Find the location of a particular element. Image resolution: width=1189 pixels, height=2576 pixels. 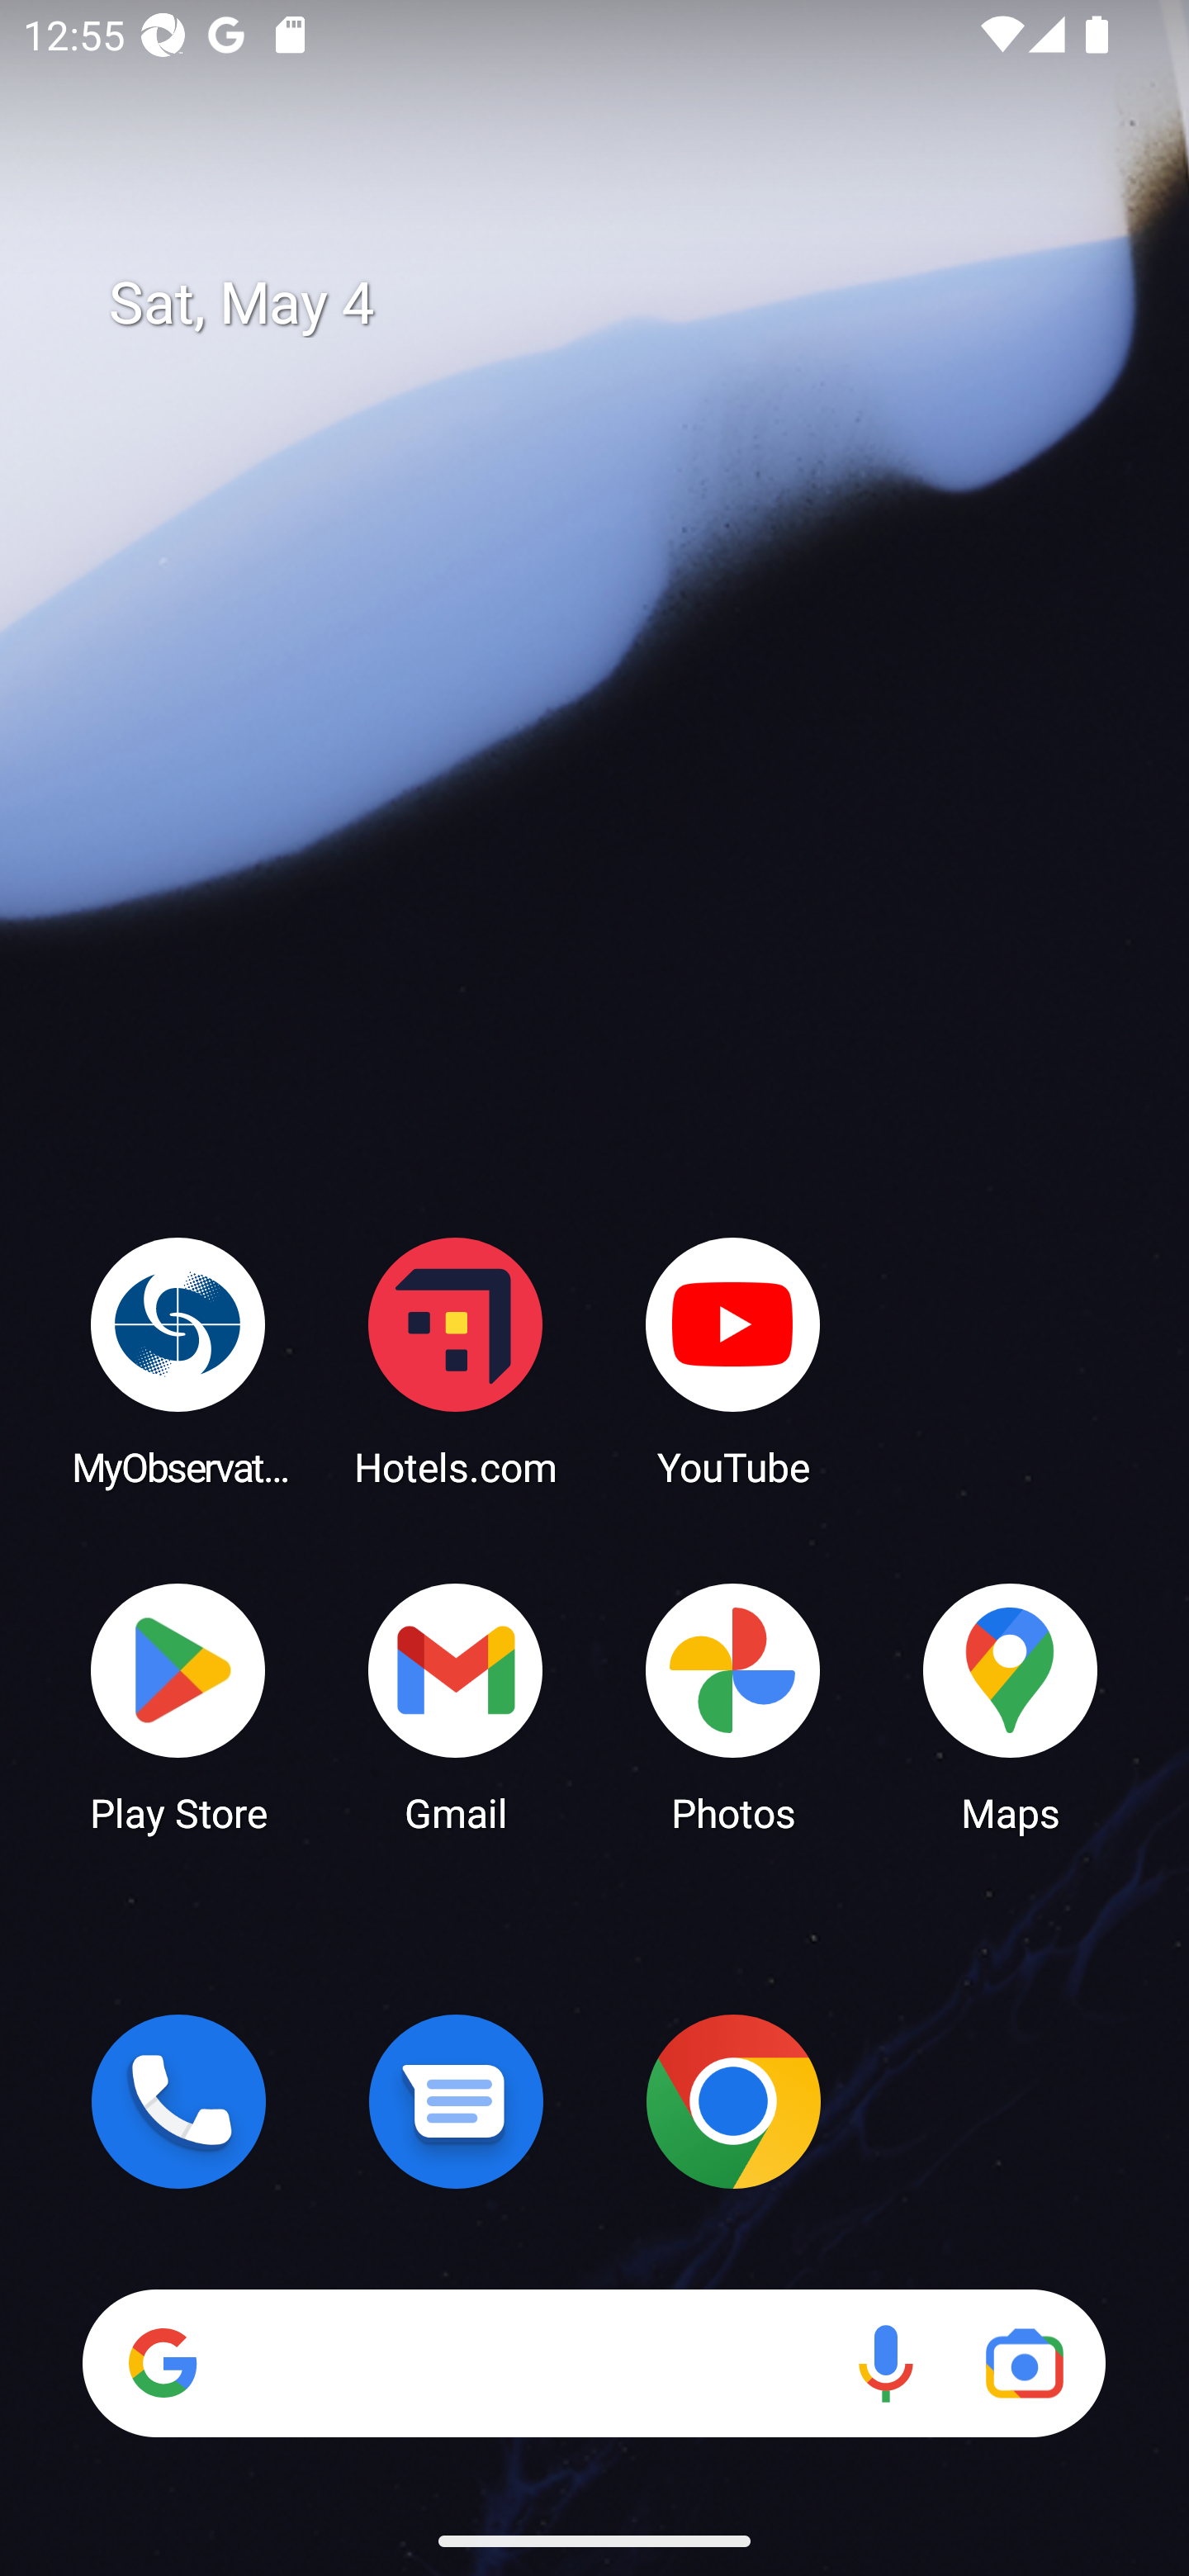

MyObservatory is located at coordinates (178, 1361).